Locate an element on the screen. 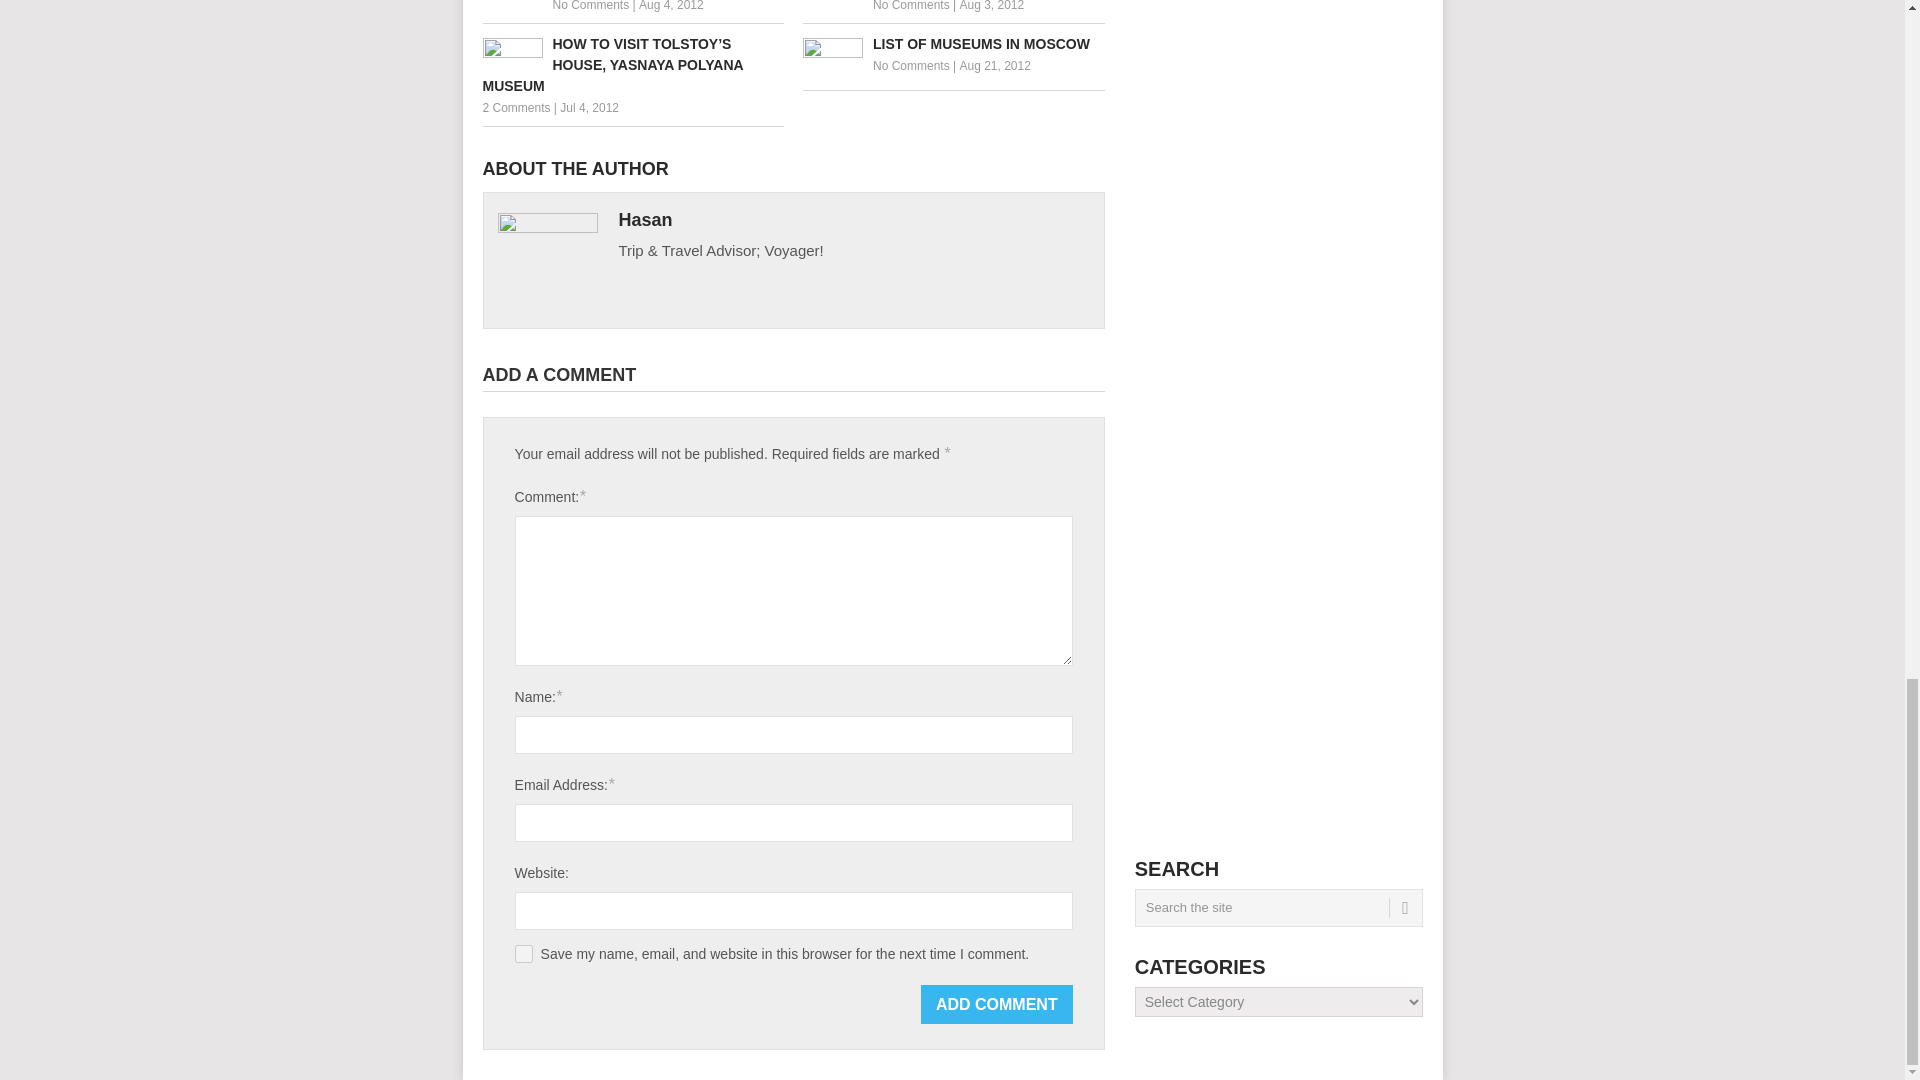 The width and height of the screenshot is (1920, 1080). LIST OF MUSEUMS IN MOSCOW is located at coordinates (954, 44).